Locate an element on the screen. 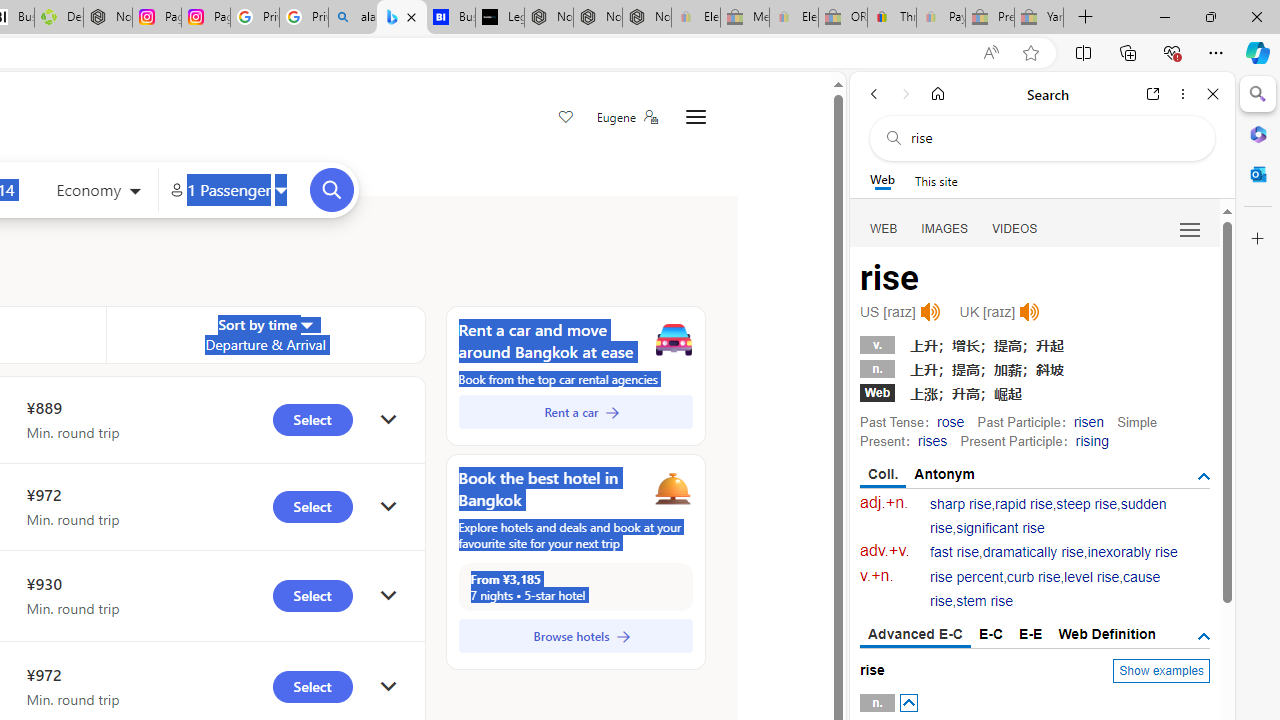 Image resolution: width=1280 pixels, height=720 pixels. rises is located at coordinates (932, 440).